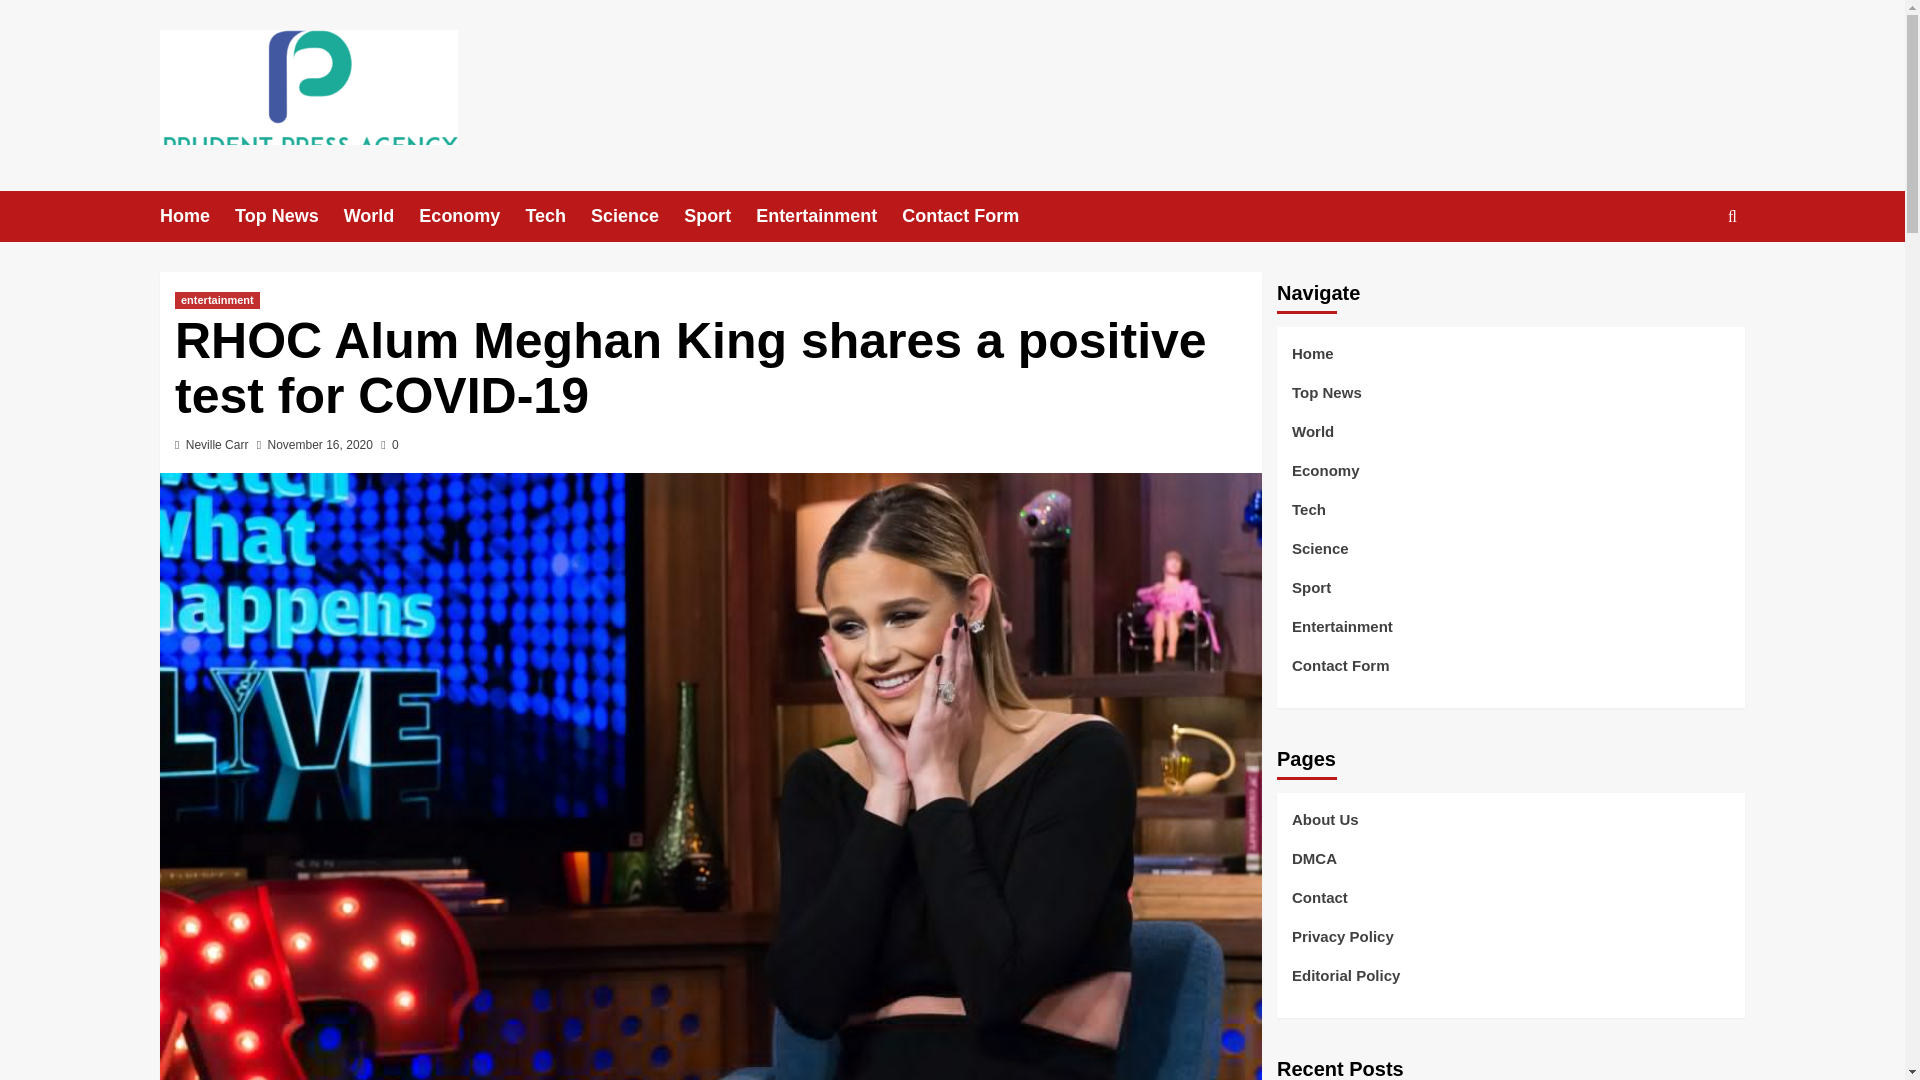 Image resolution: width=1920 pixels, height=1080 pixels. Describe the element at coordinates (829, 216) in the screenshot. I see `Entertainment` at that location.